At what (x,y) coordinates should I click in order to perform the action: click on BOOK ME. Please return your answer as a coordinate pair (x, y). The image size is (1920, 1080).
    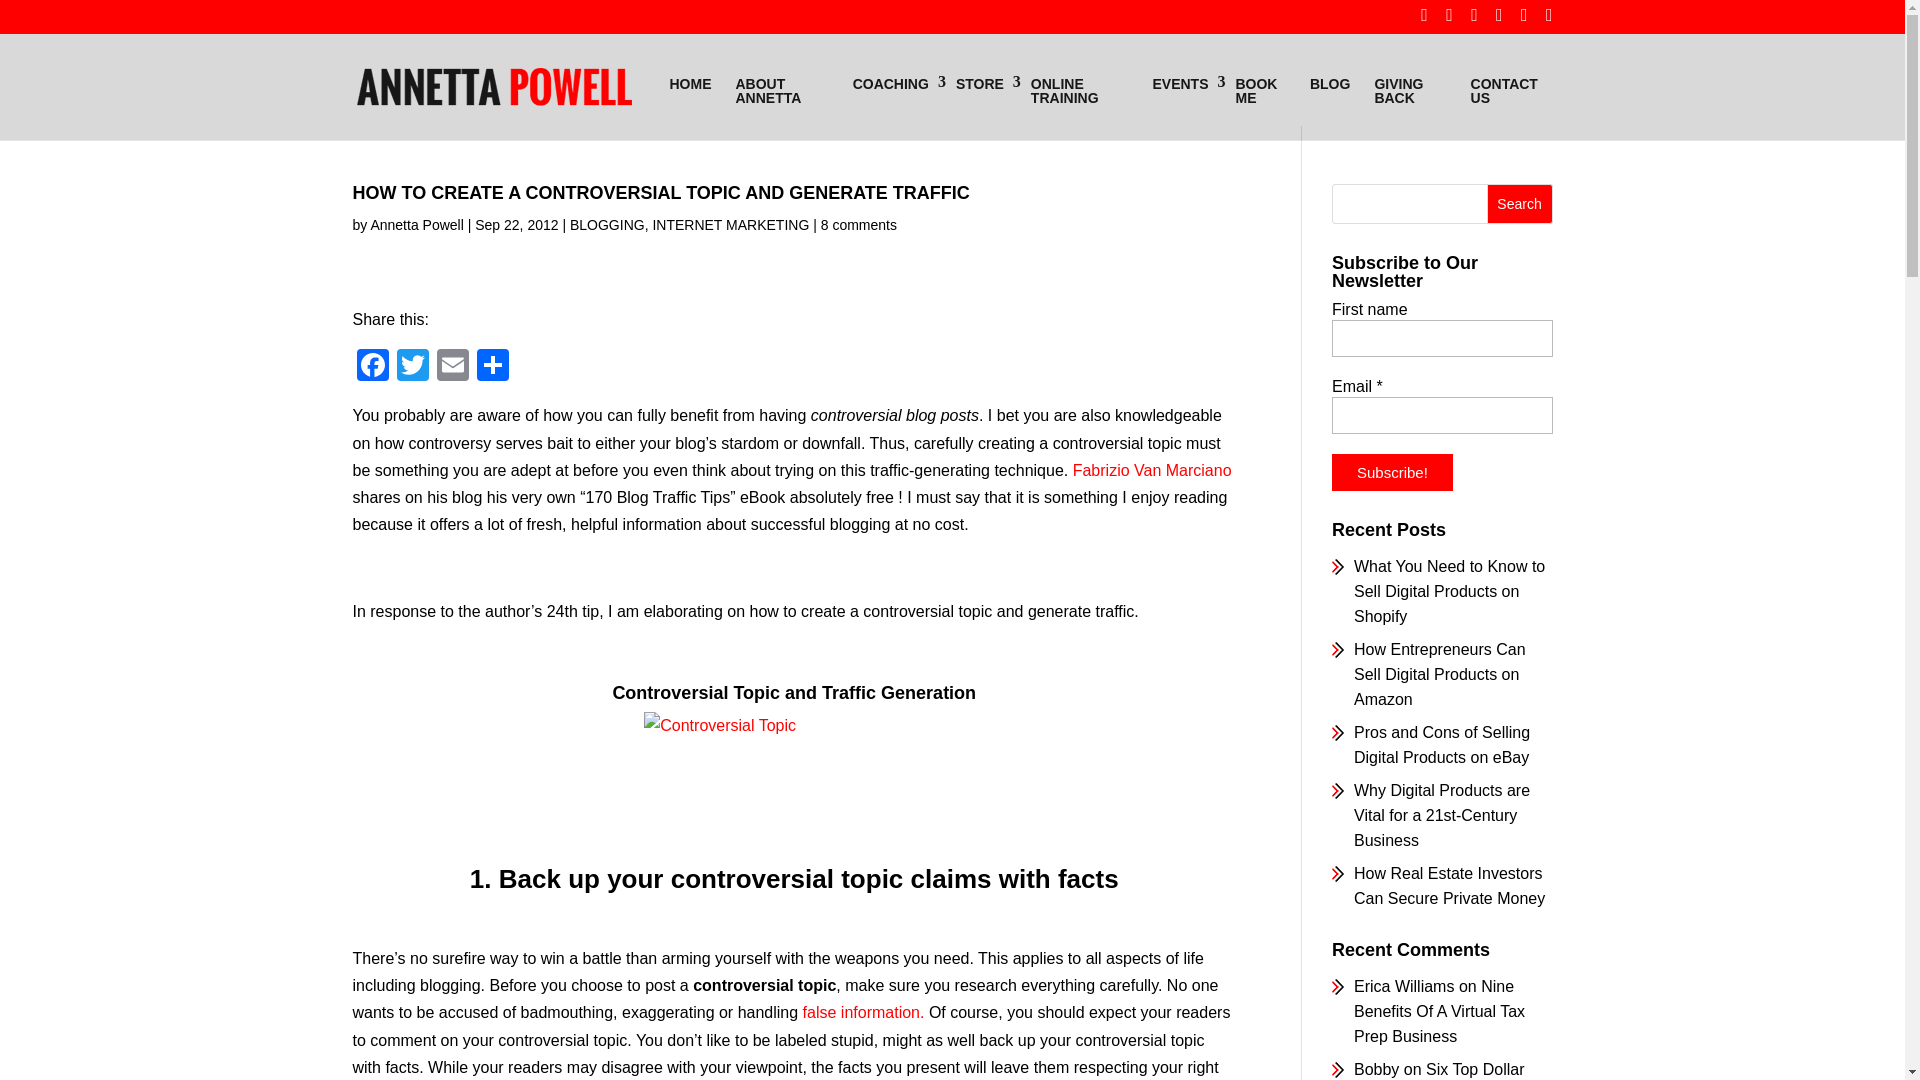
    Looking at the image, I should click on (1260, 90).